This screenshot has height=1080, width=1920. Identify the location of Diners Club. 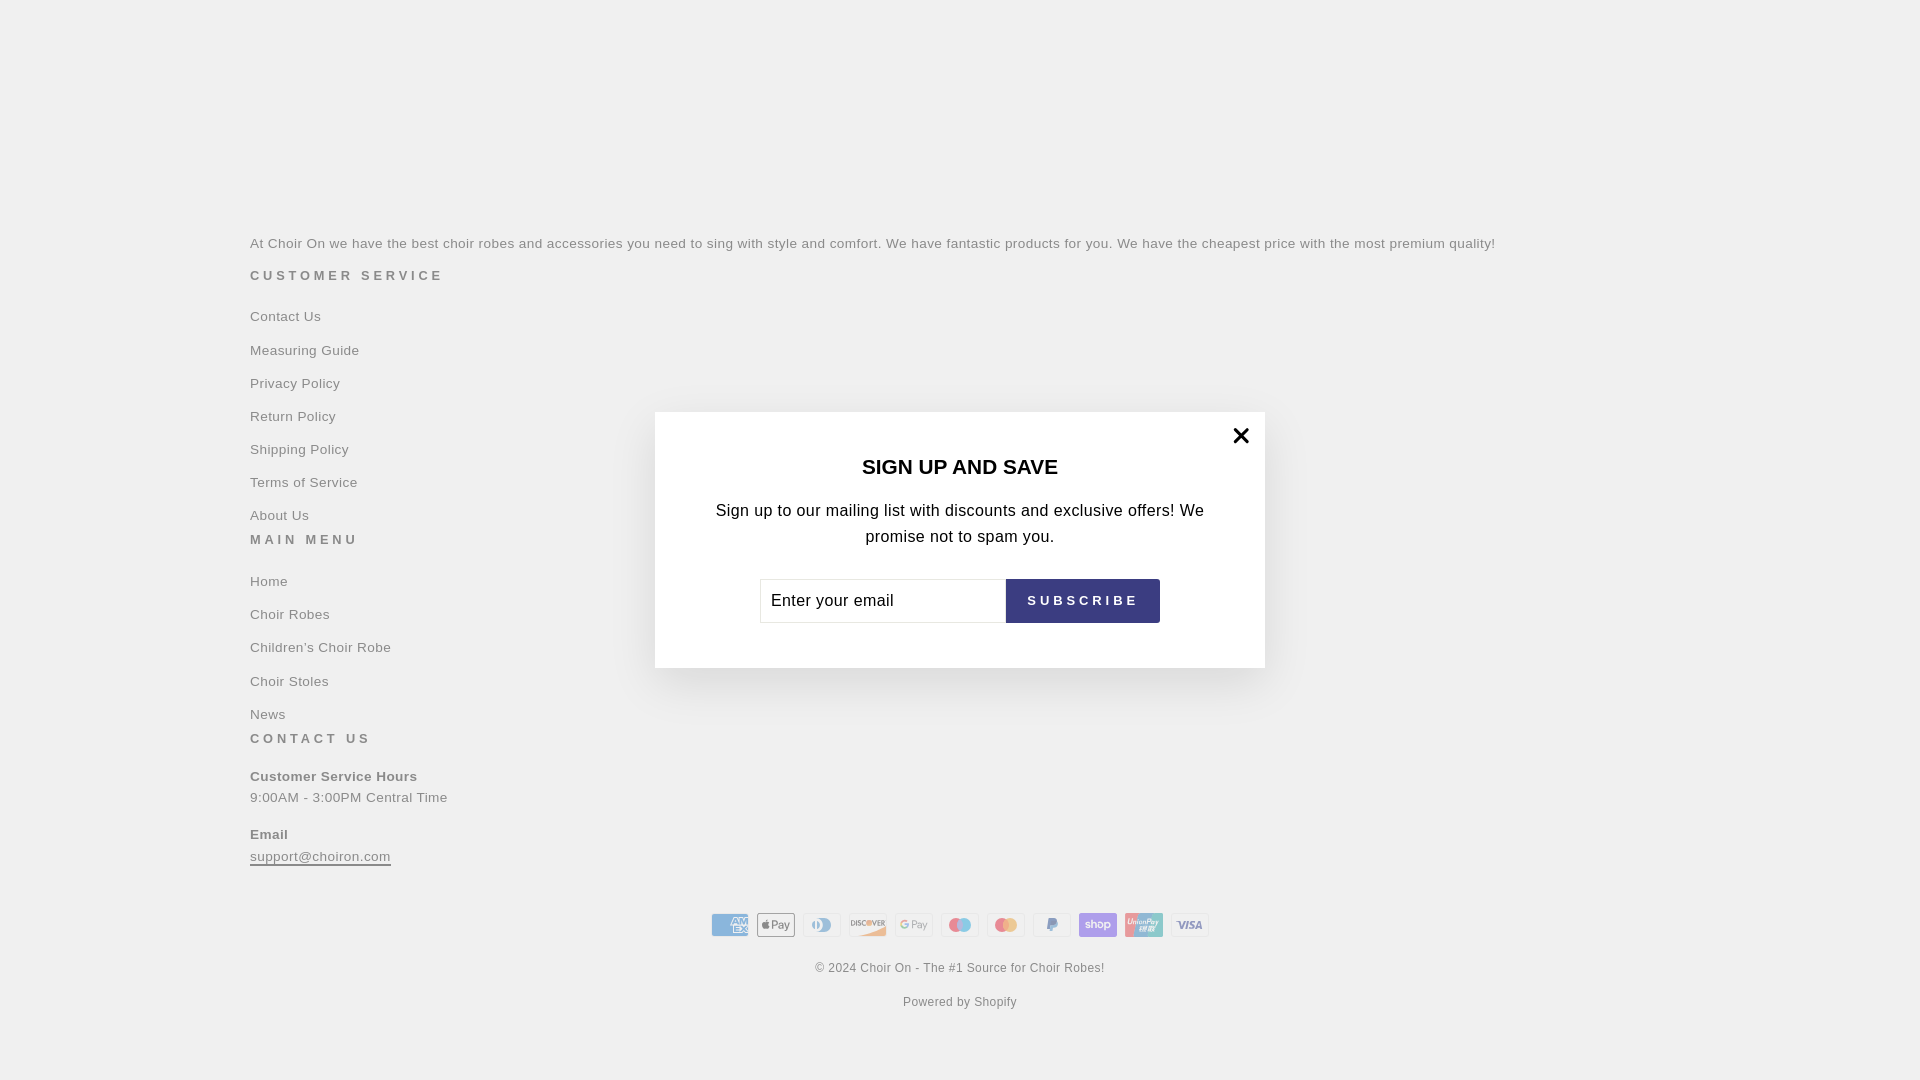
(821, 924).